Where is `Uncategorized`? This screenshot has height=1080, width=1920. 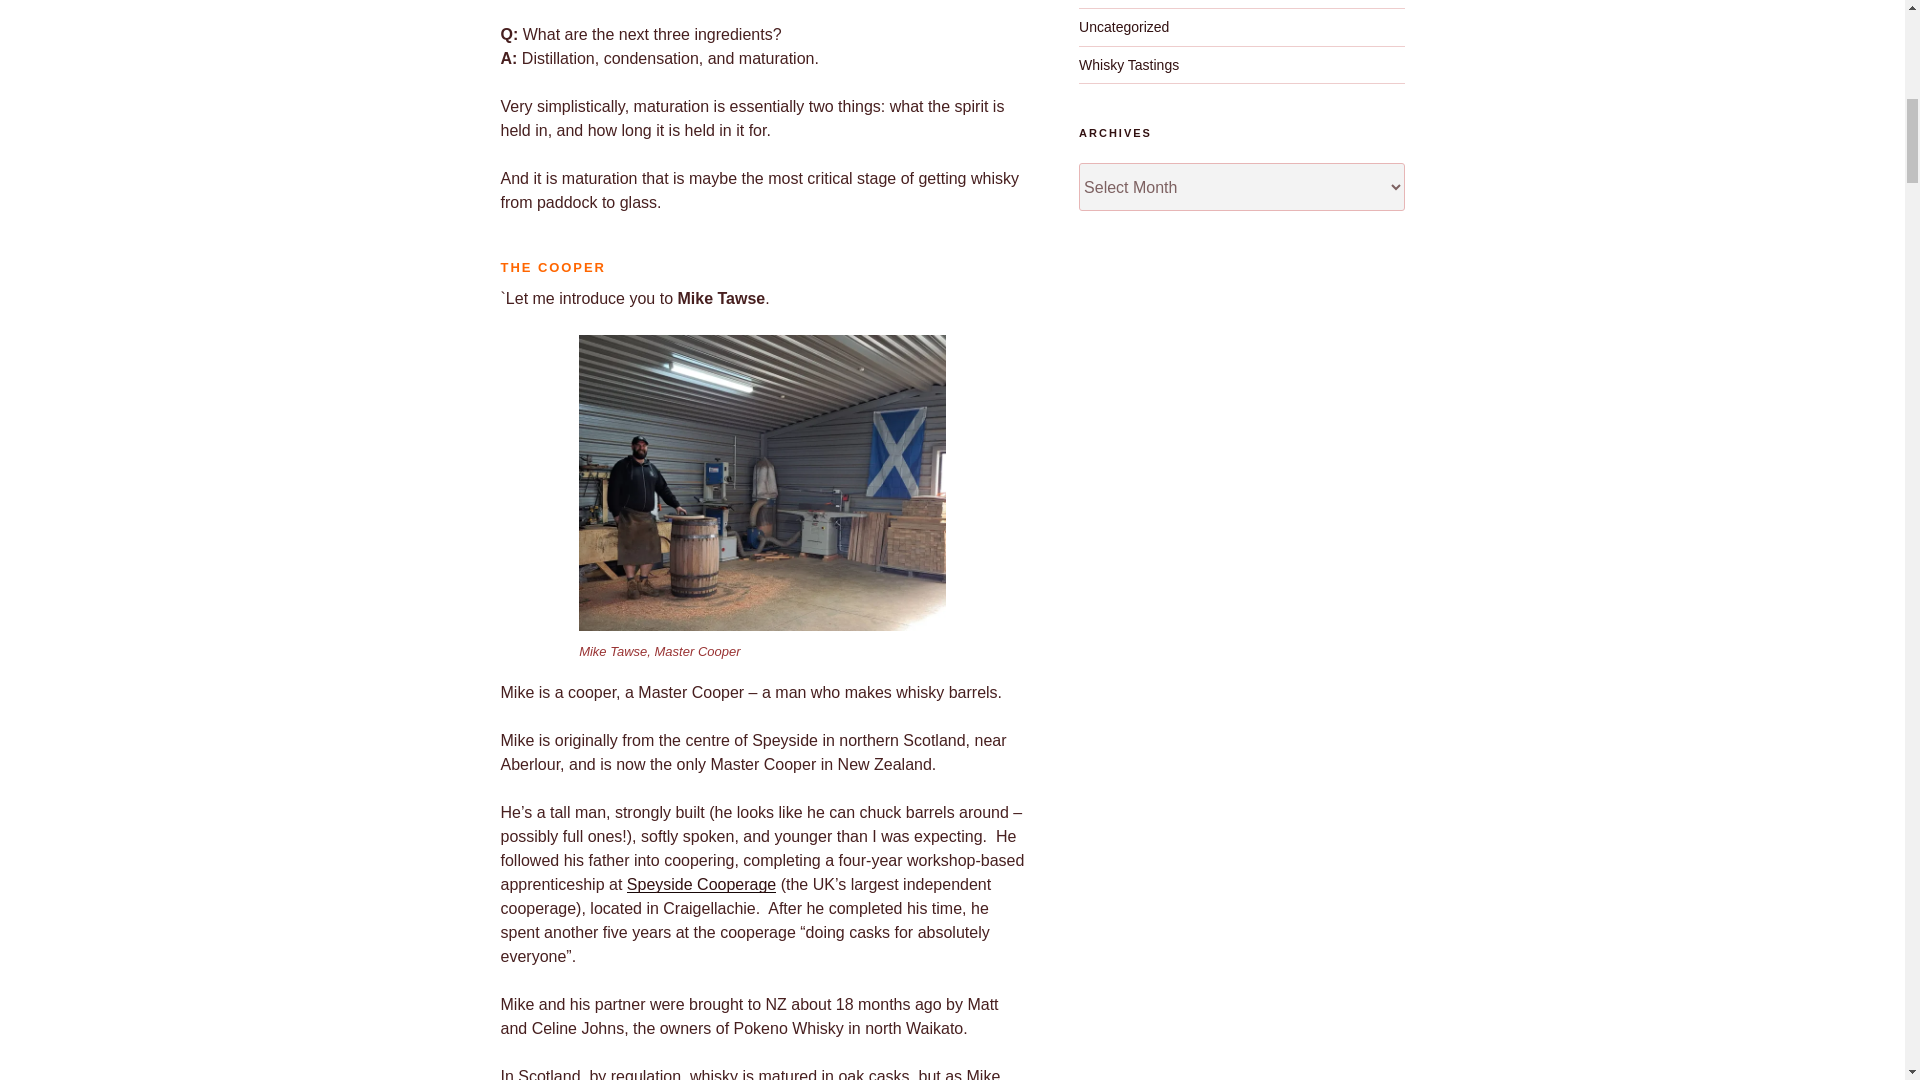
Uncategorized is located at coordinates (1124, 26).